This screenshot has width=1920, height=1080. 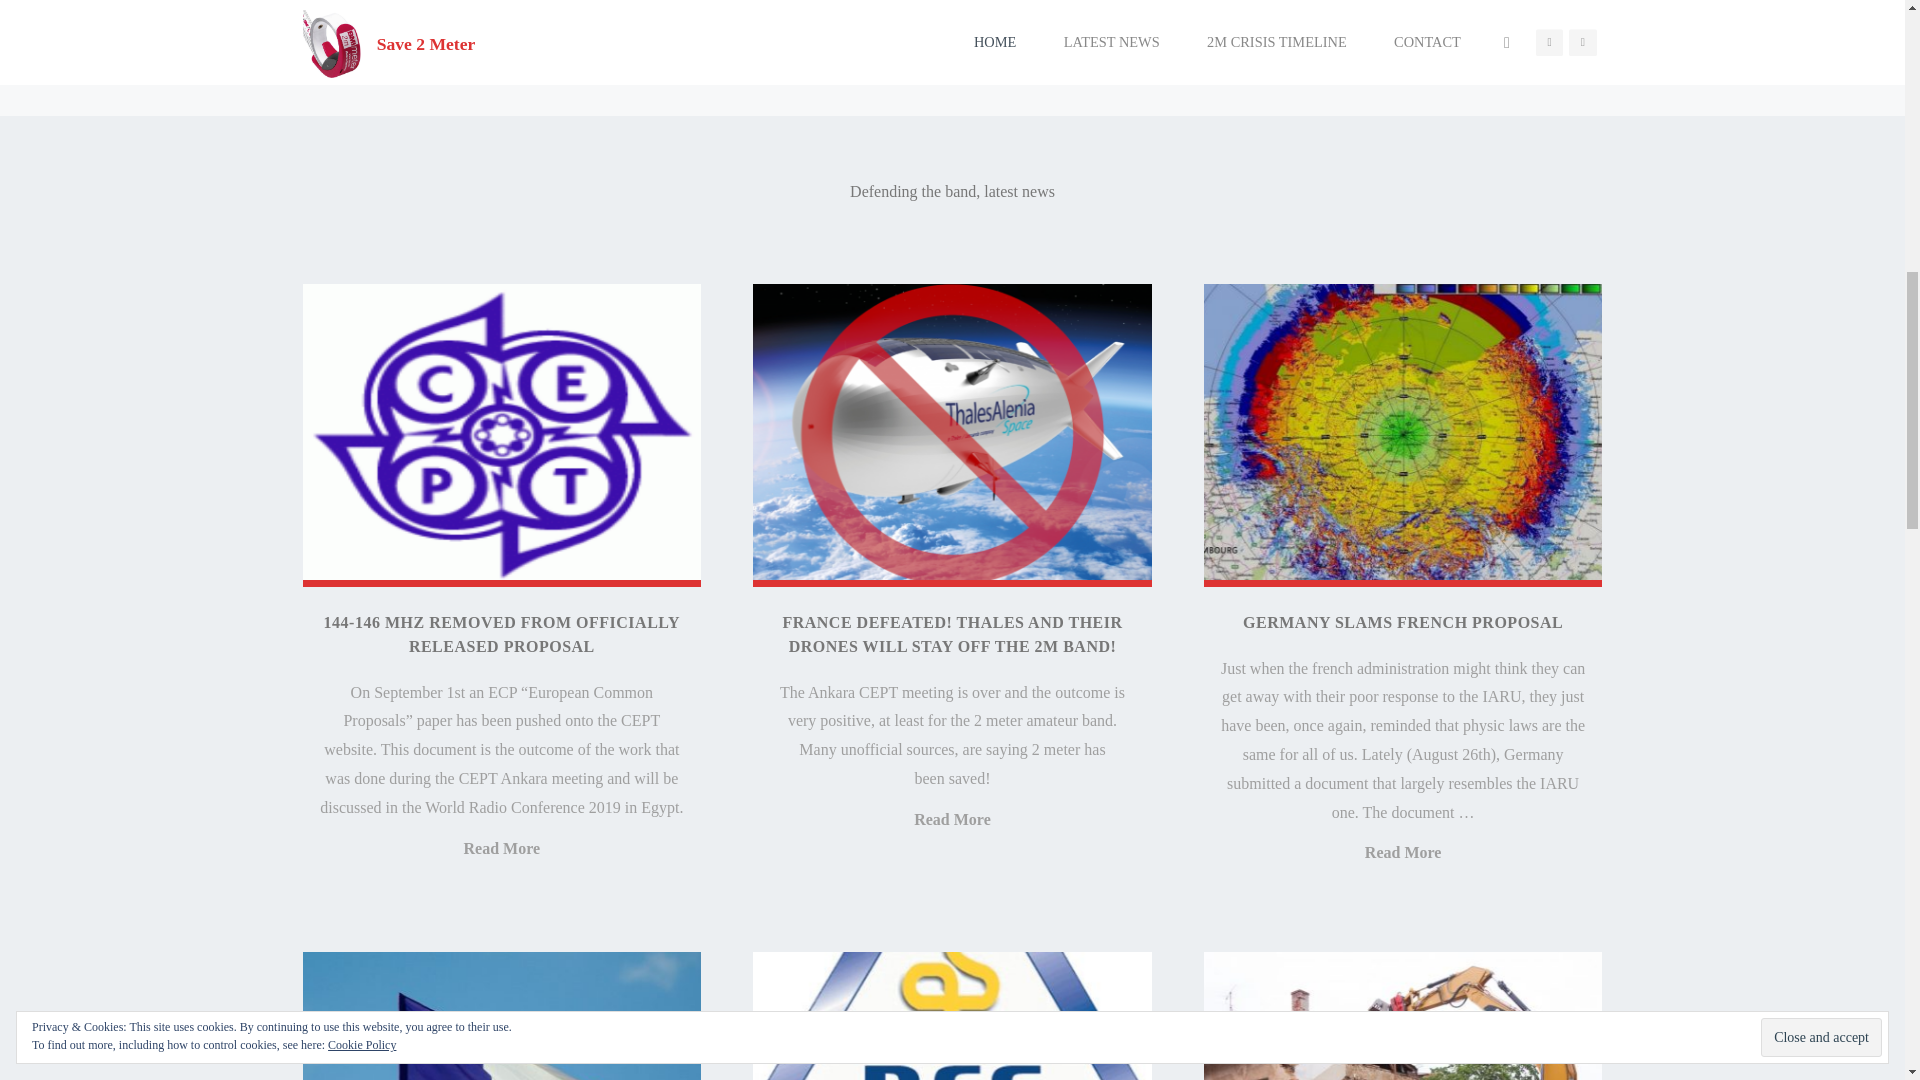 What do you see at coordinates (502, 634) in the screenshot?
I see `144-146 MHZ REMOVED FROM OFFICIALLY RELEASED PROPOSAL` at bounding box center [502, 634].